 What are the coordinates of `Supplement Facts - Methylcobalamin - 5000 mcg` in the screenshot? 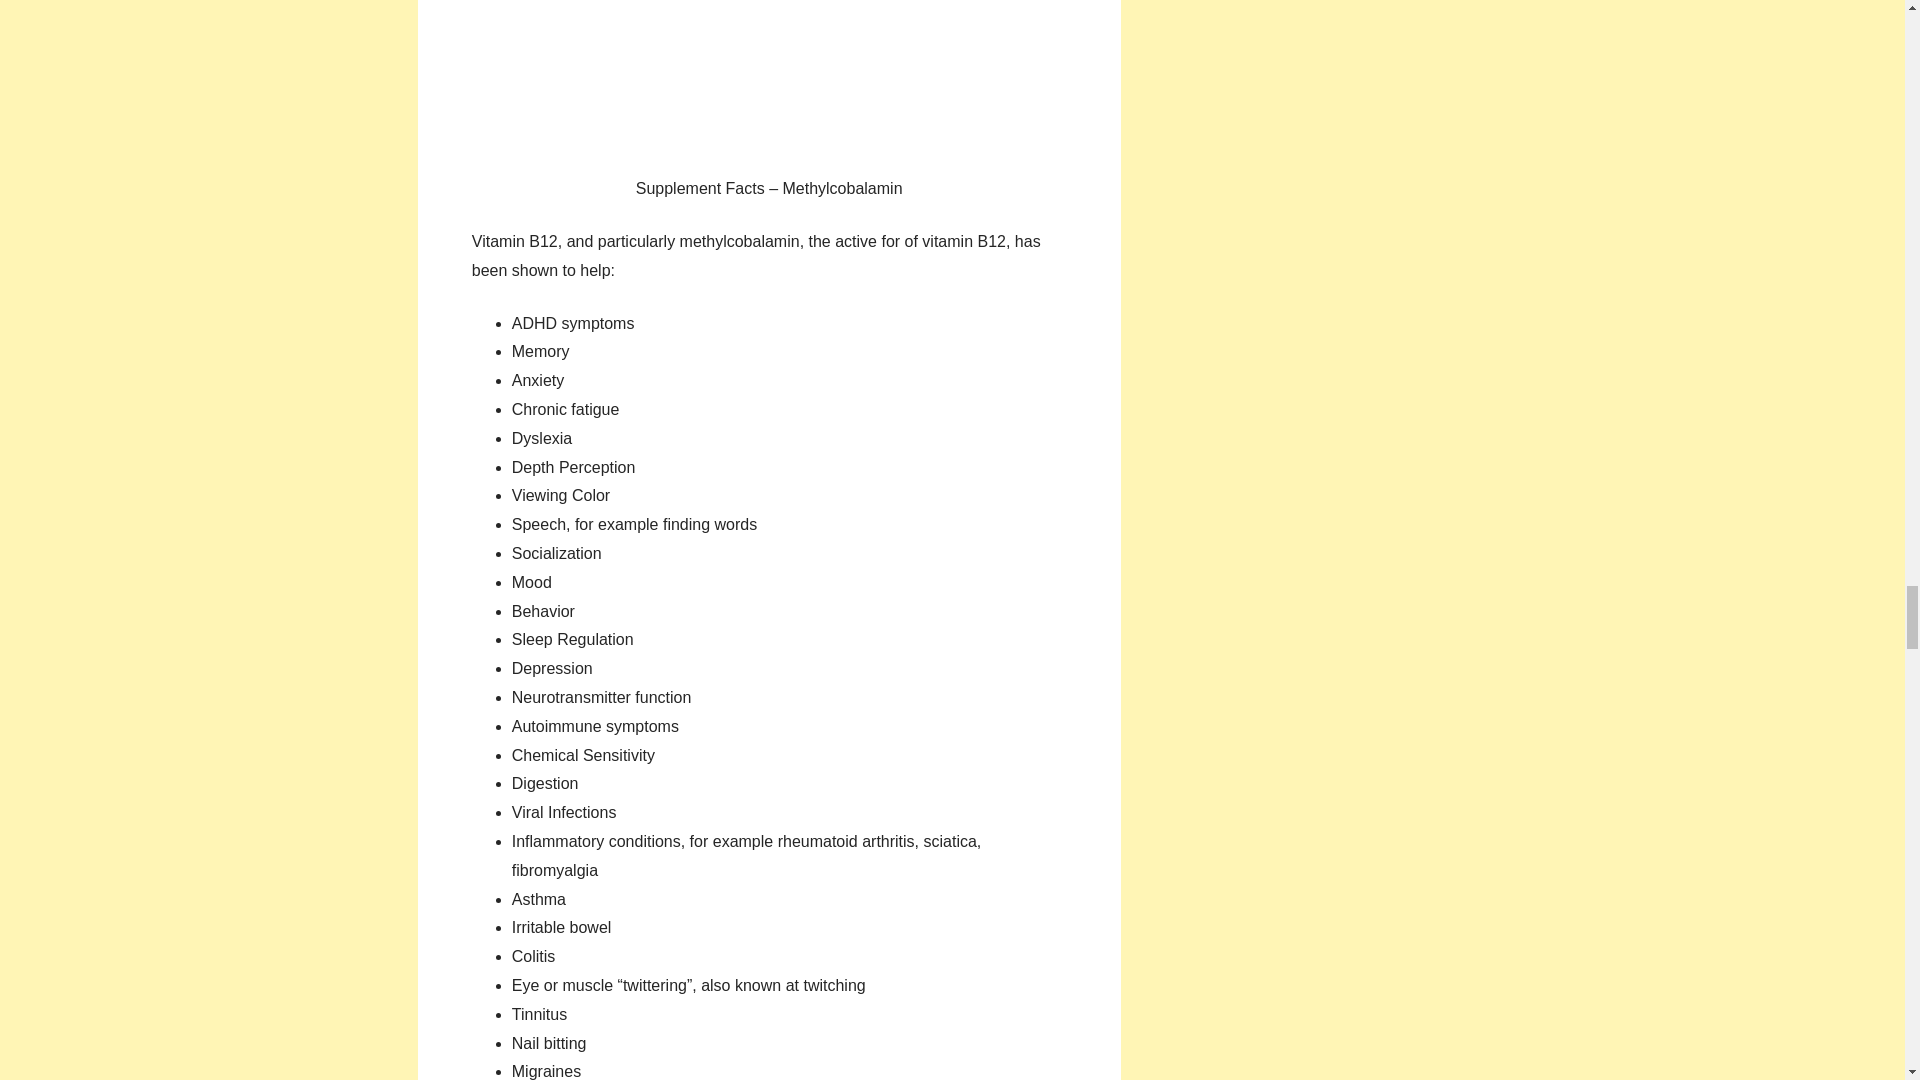 It's located at (768, 81).